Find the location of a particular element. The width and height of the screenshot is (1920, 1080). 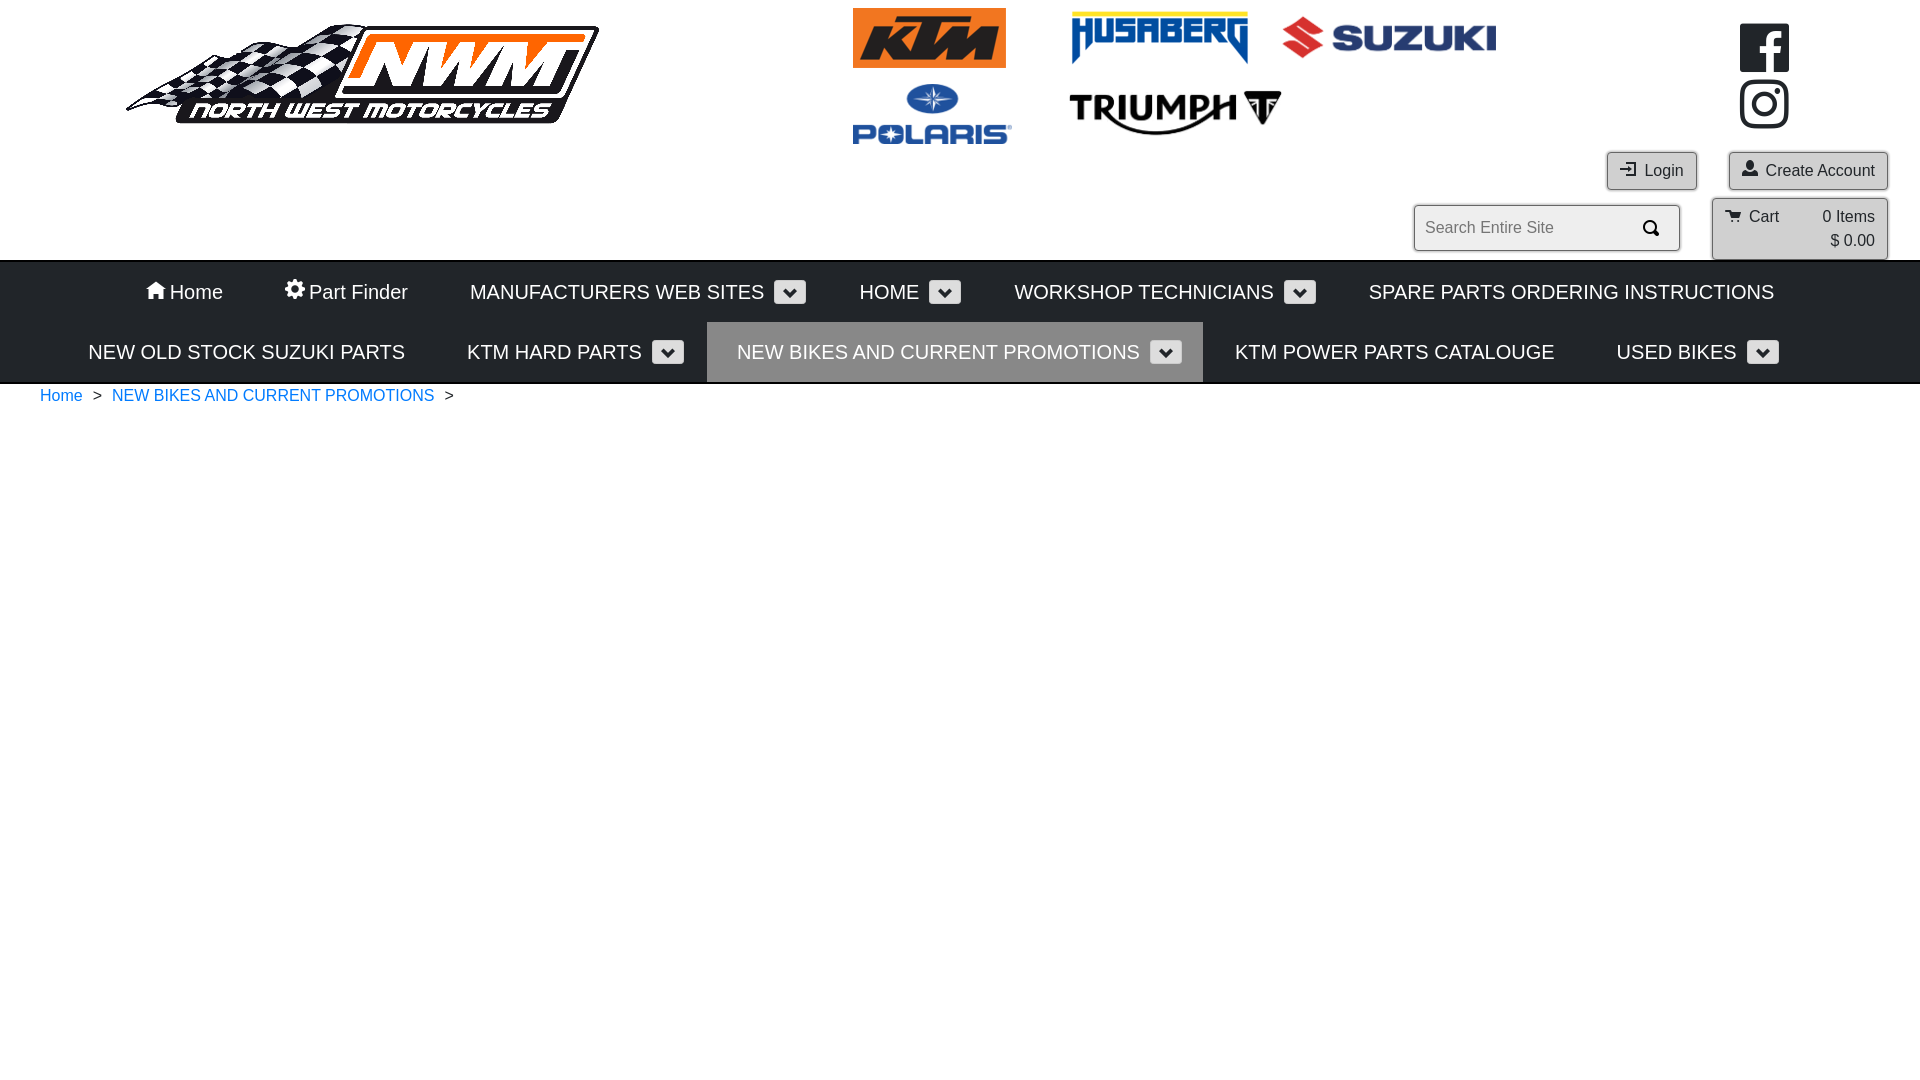

Home is located at coordinates (62, 396).